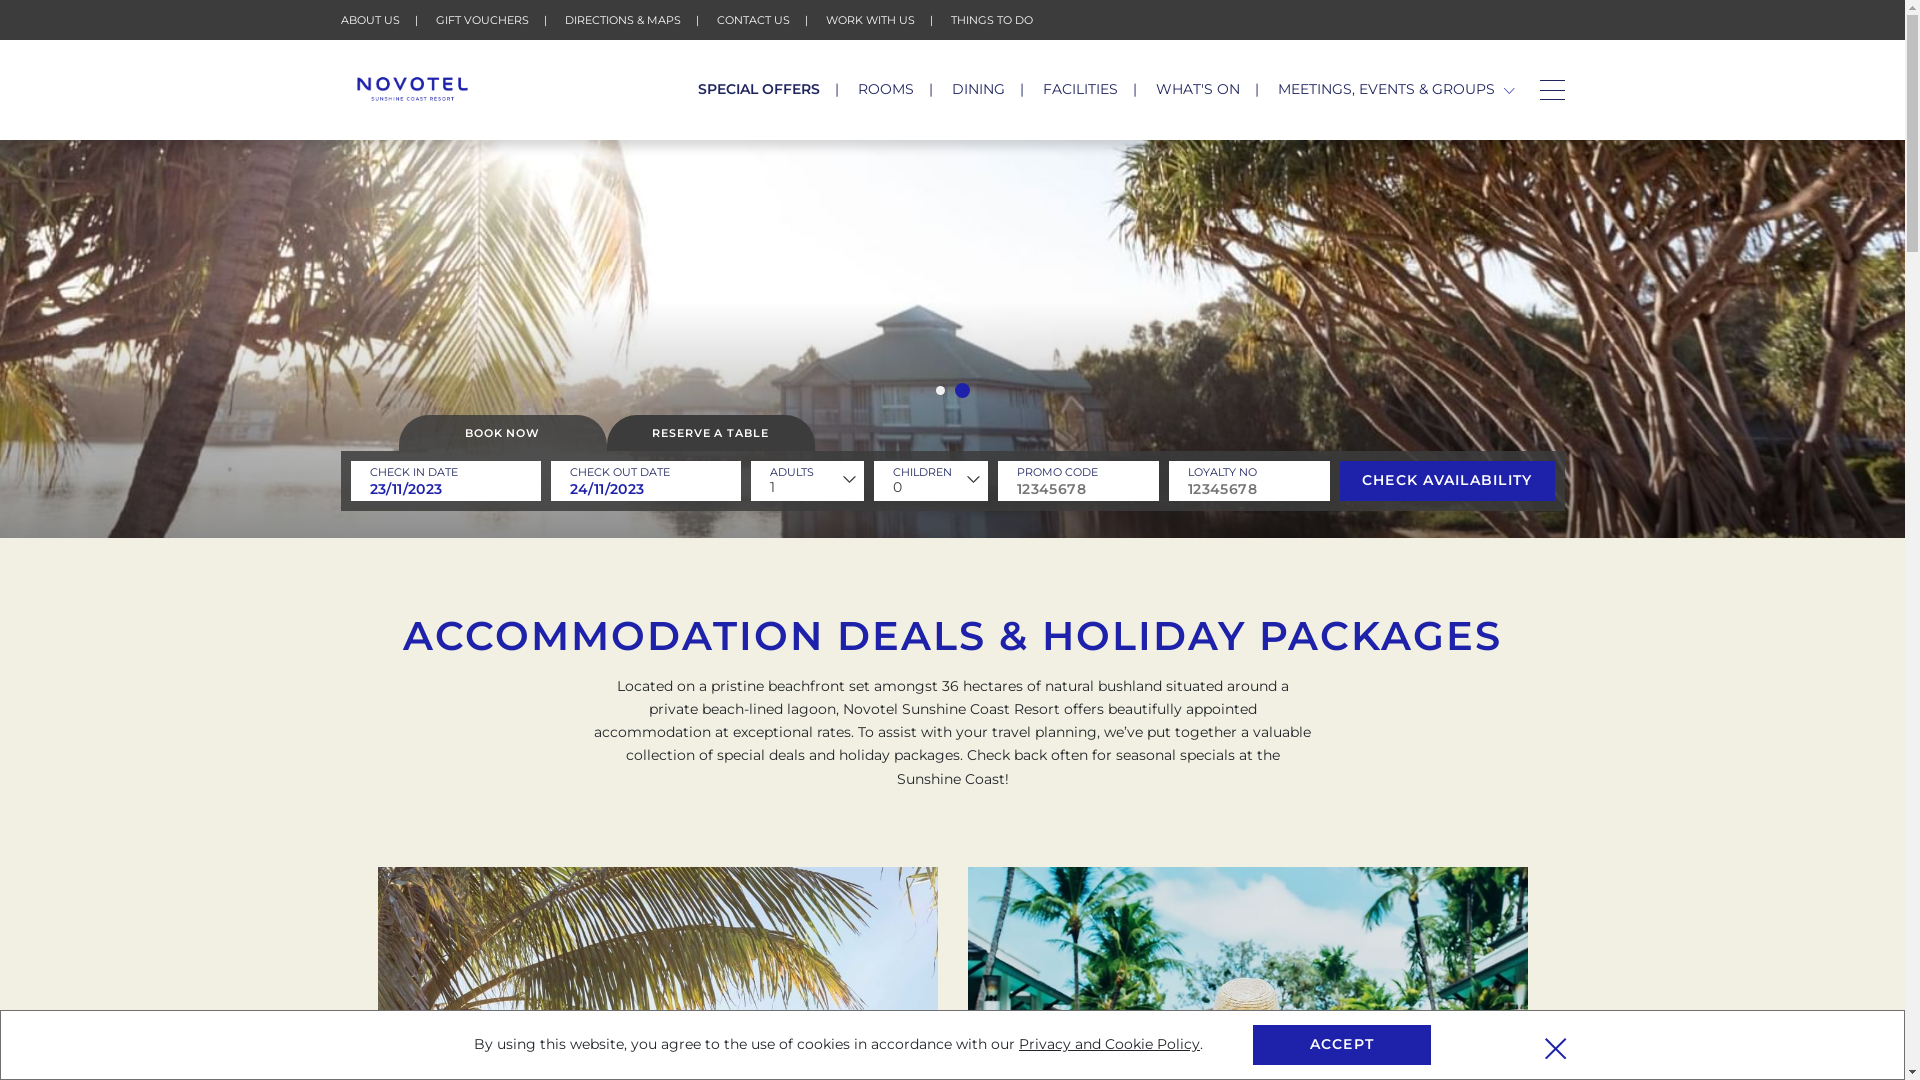  Describe the element at coordinates (1080, 89) in the screenshot. I see `FACILITIES` at that location.